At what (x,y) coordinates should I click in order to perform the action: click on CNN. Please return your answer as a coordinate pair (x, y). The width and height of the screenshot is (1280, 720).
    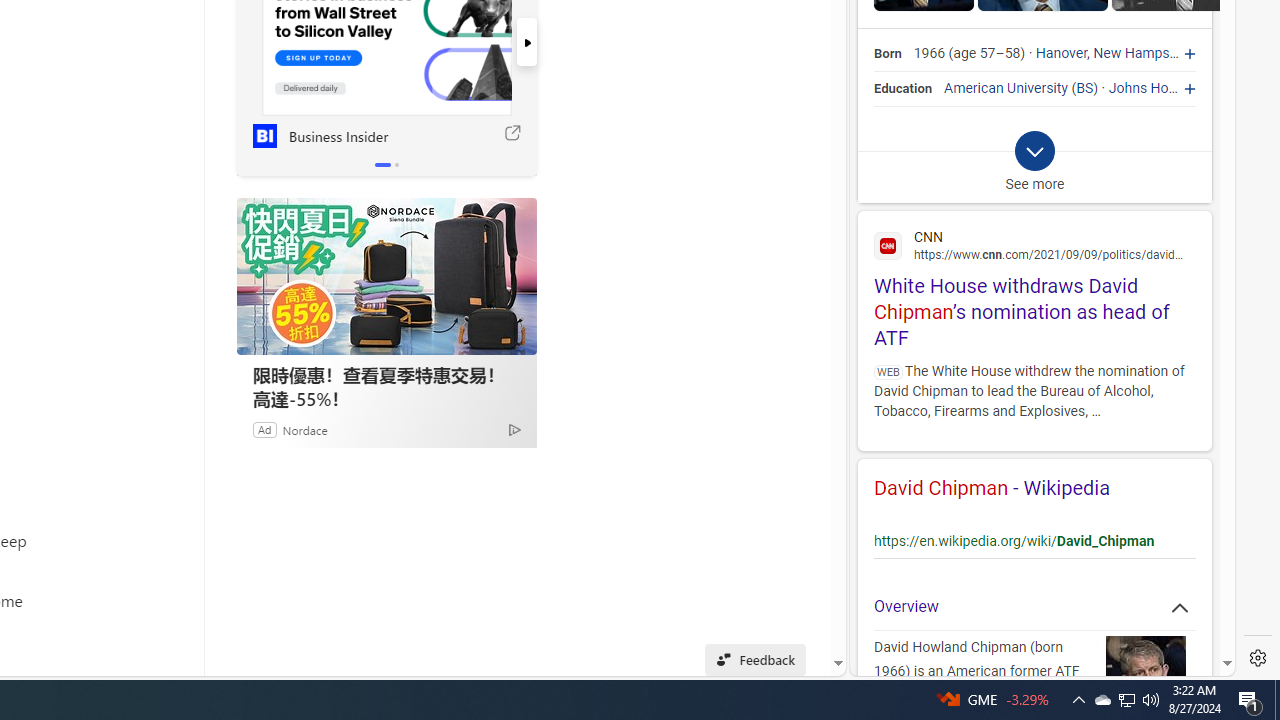
    Looking at the image, I should click on (1034, 244).